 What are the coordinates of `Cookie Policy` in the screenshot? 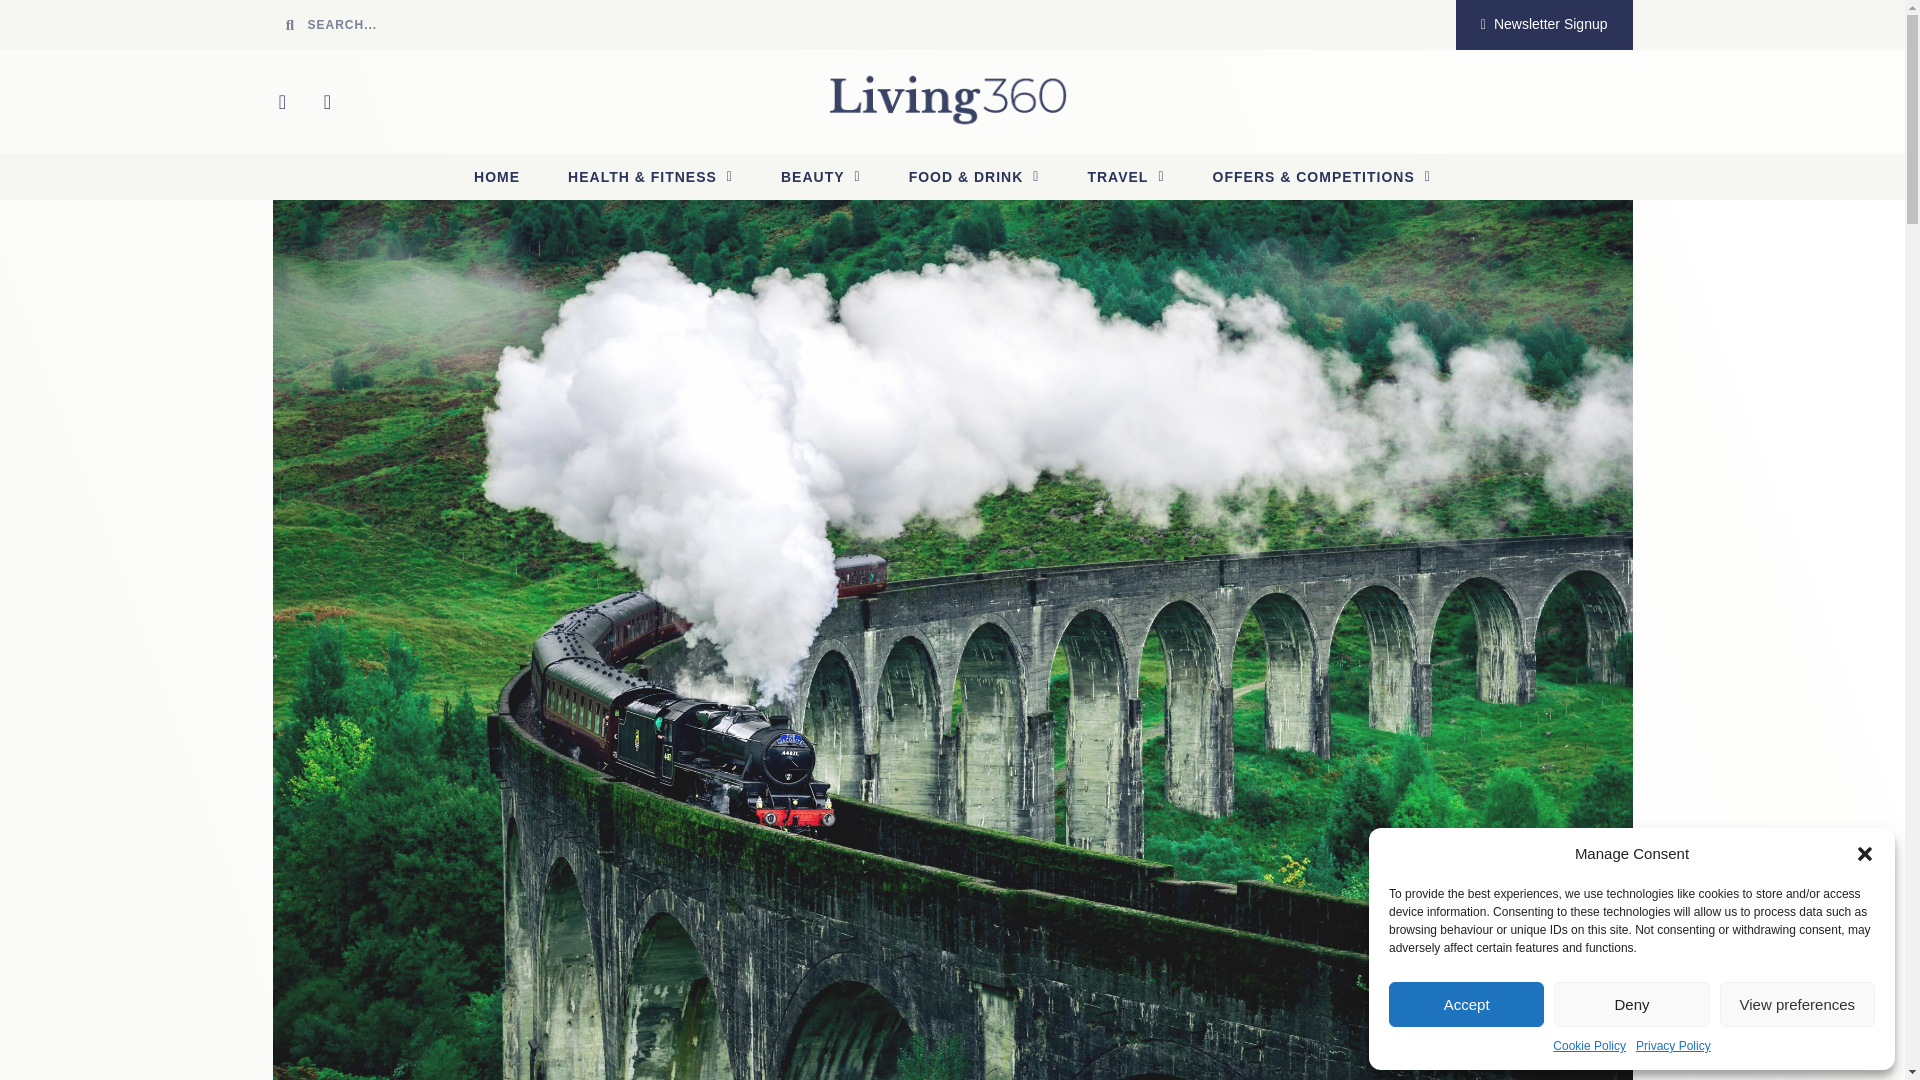 It's located at (1590, 1046).